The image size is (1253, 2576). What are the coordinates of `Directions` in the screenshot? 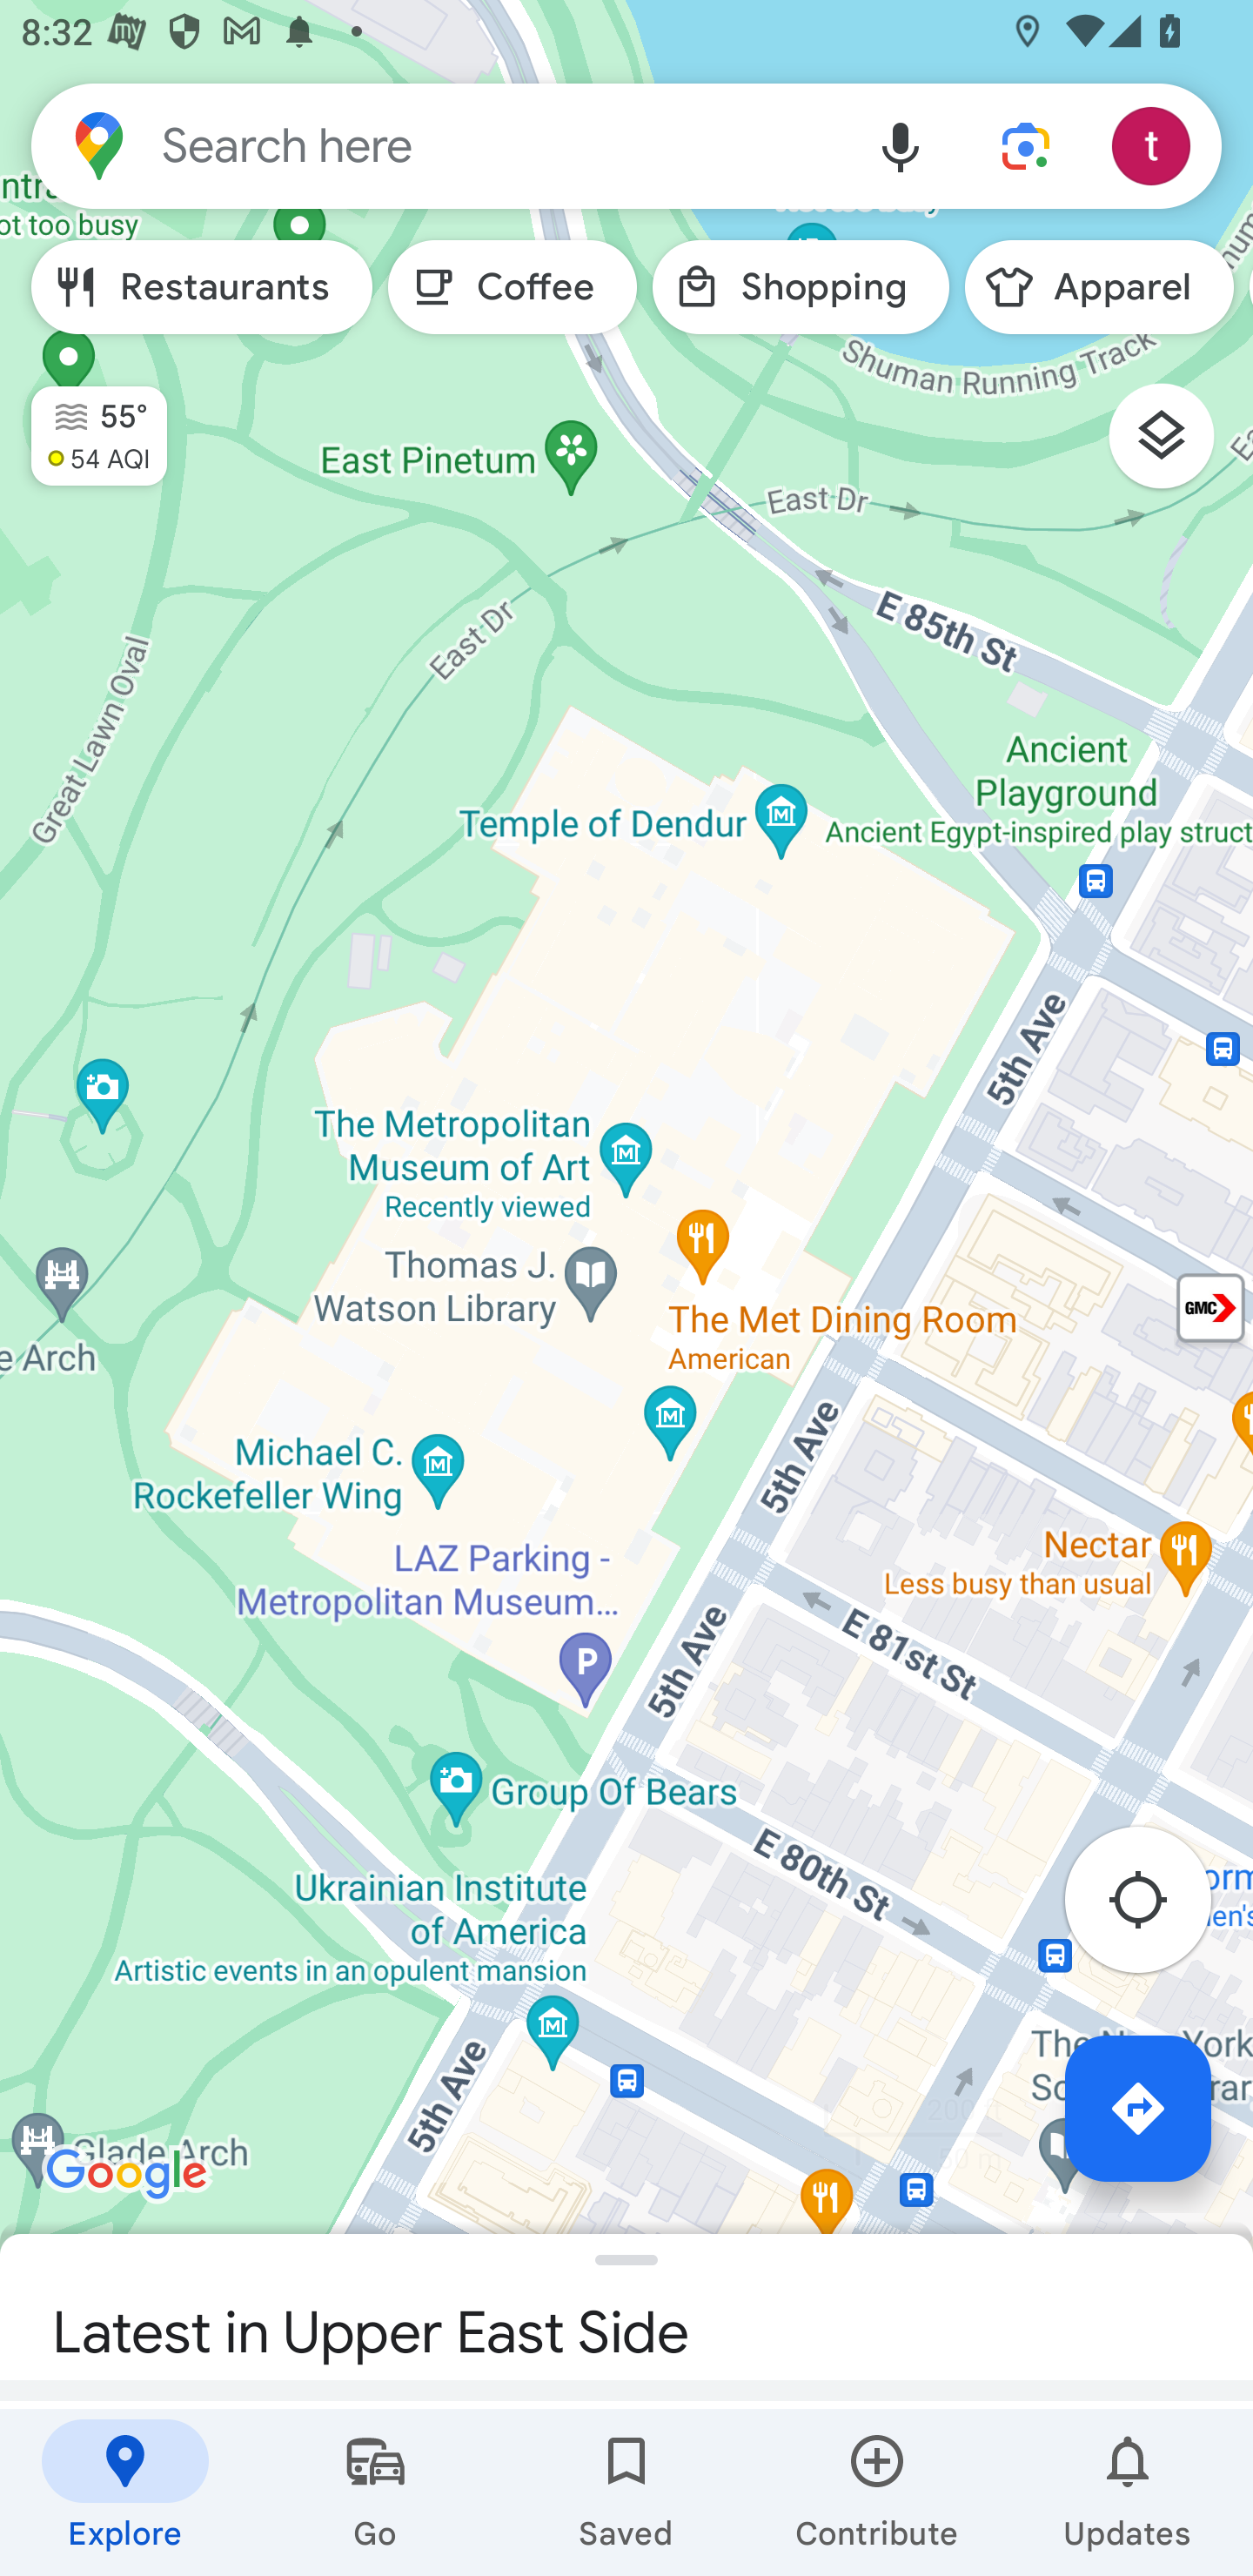 It's located at (1138, 2108).